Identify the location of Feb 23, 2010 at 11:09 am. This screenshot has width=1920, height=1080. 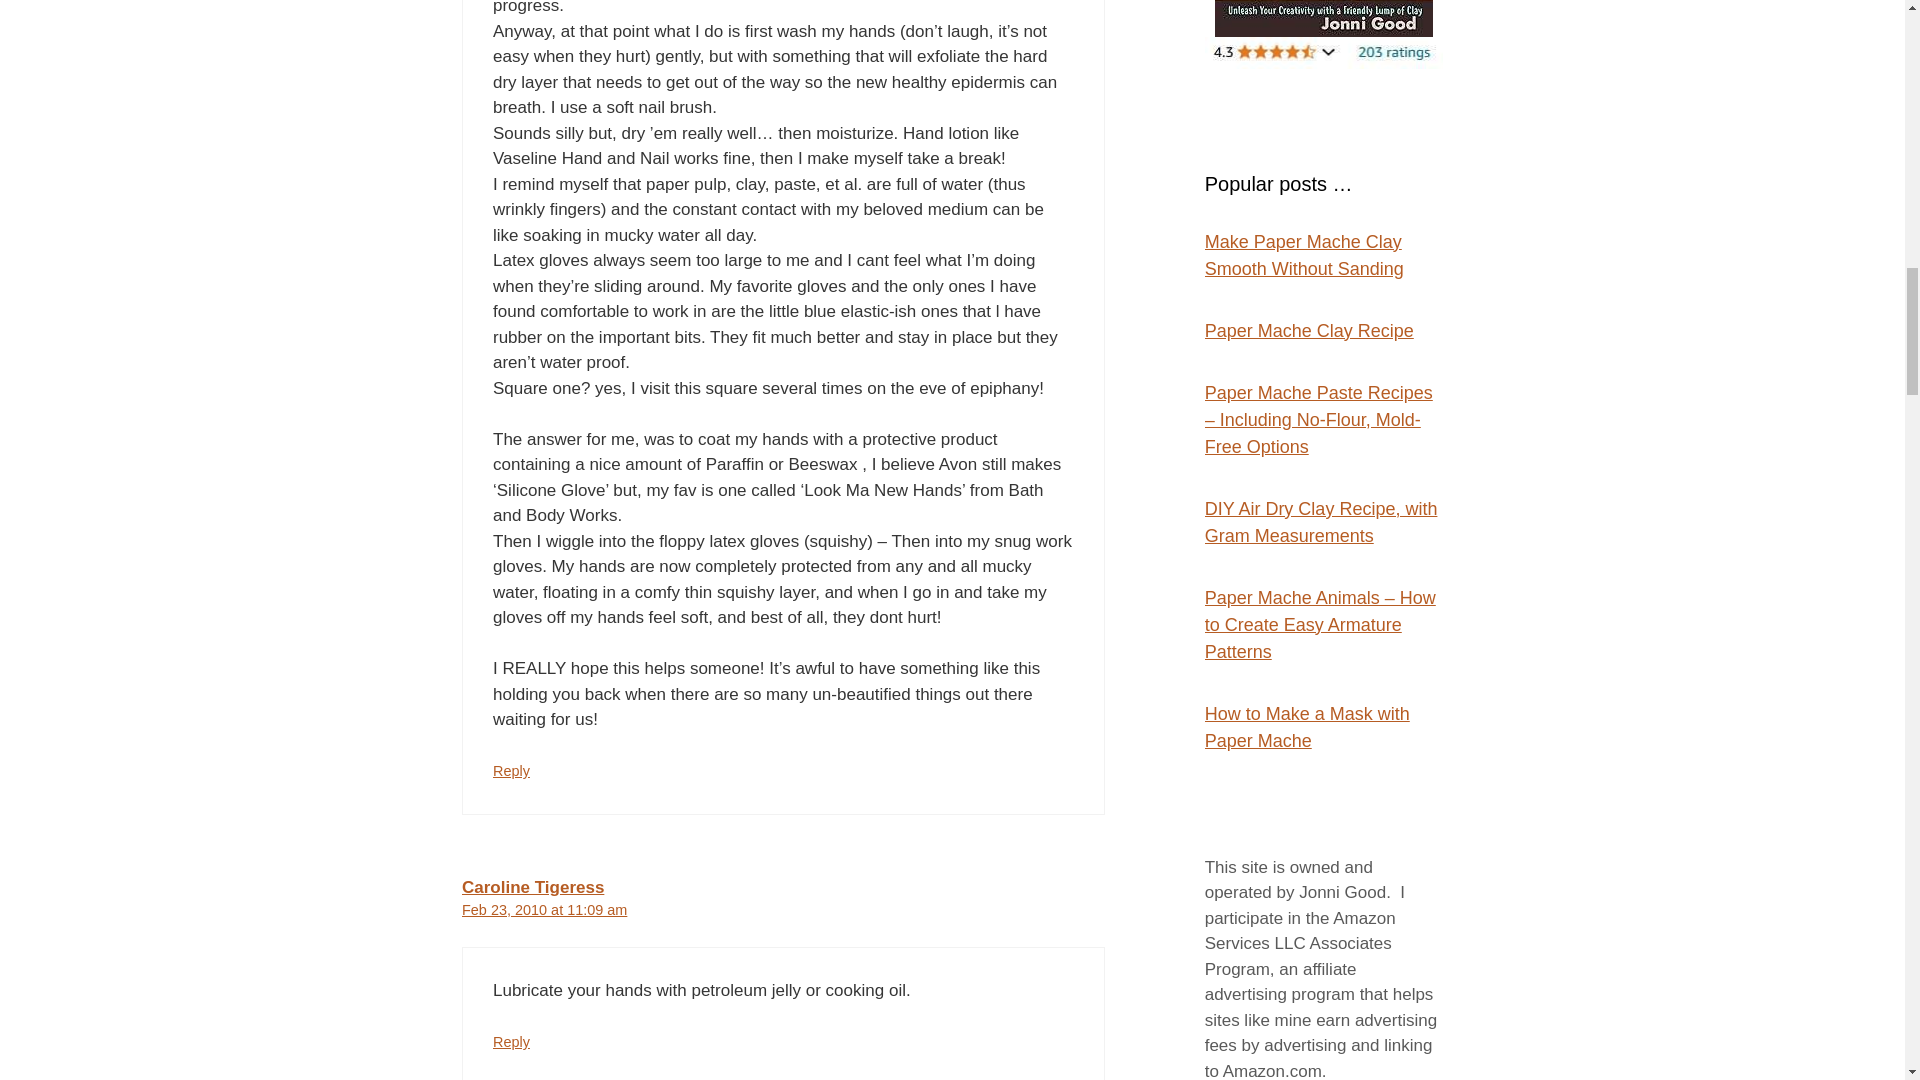
(544, 910).